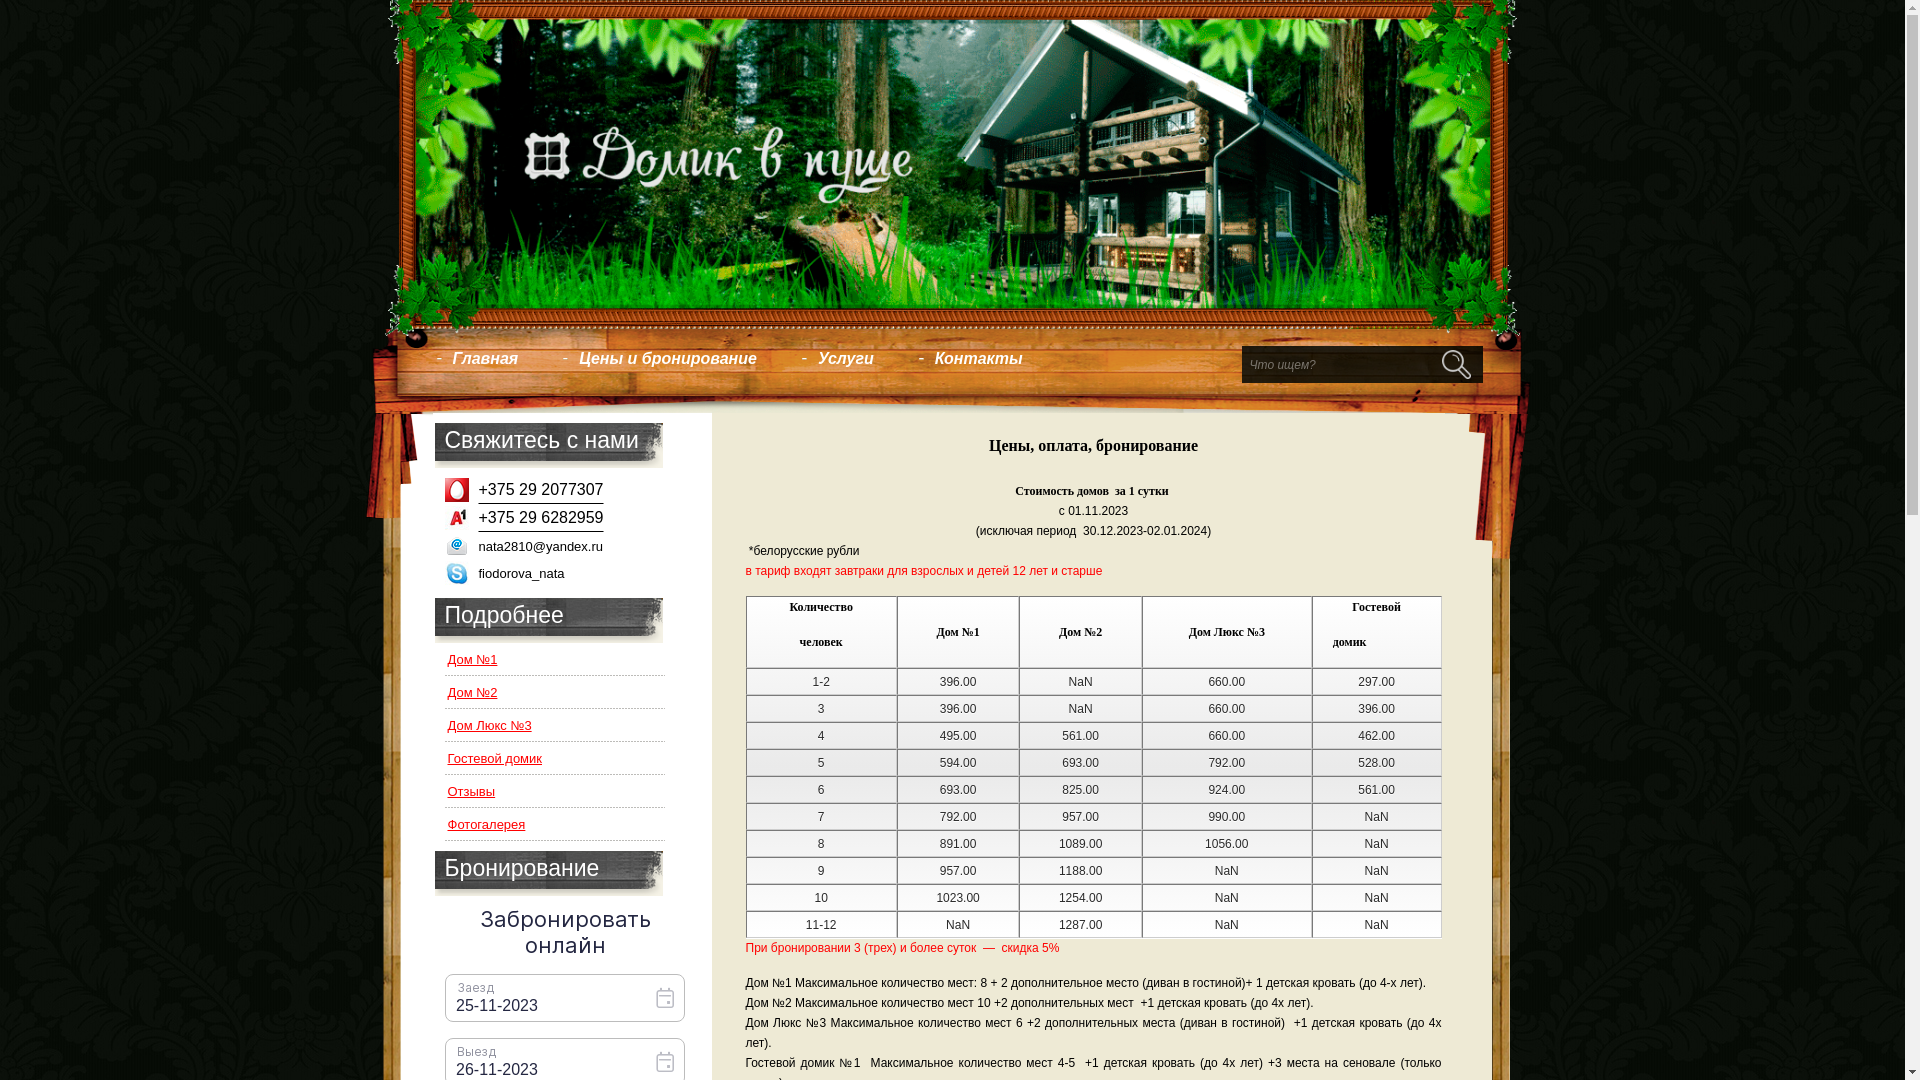  Describe the element at coordinates (536, 498) in the screenshot. I see `+375 29 2077307` at that location.